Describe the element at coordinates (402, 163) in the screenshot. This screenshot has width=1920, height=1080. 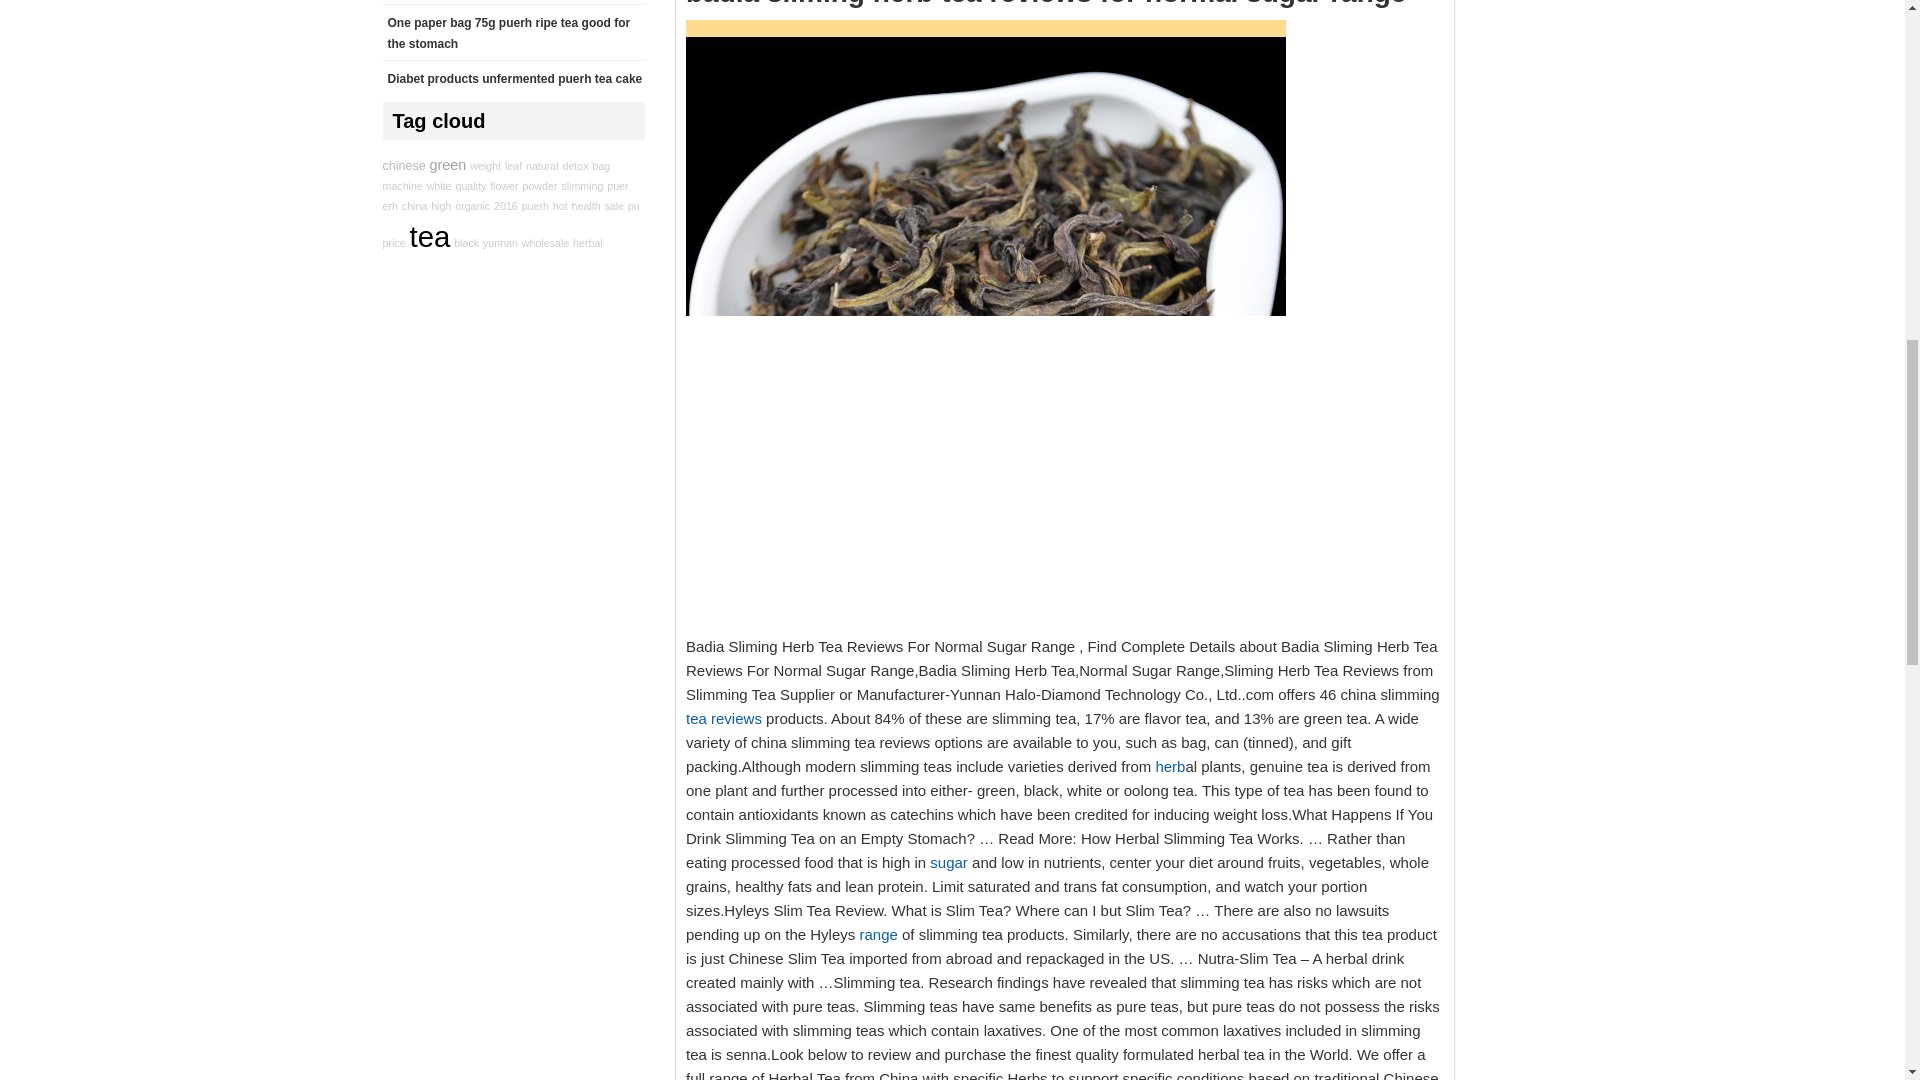
I see `1631 topics` at that location.